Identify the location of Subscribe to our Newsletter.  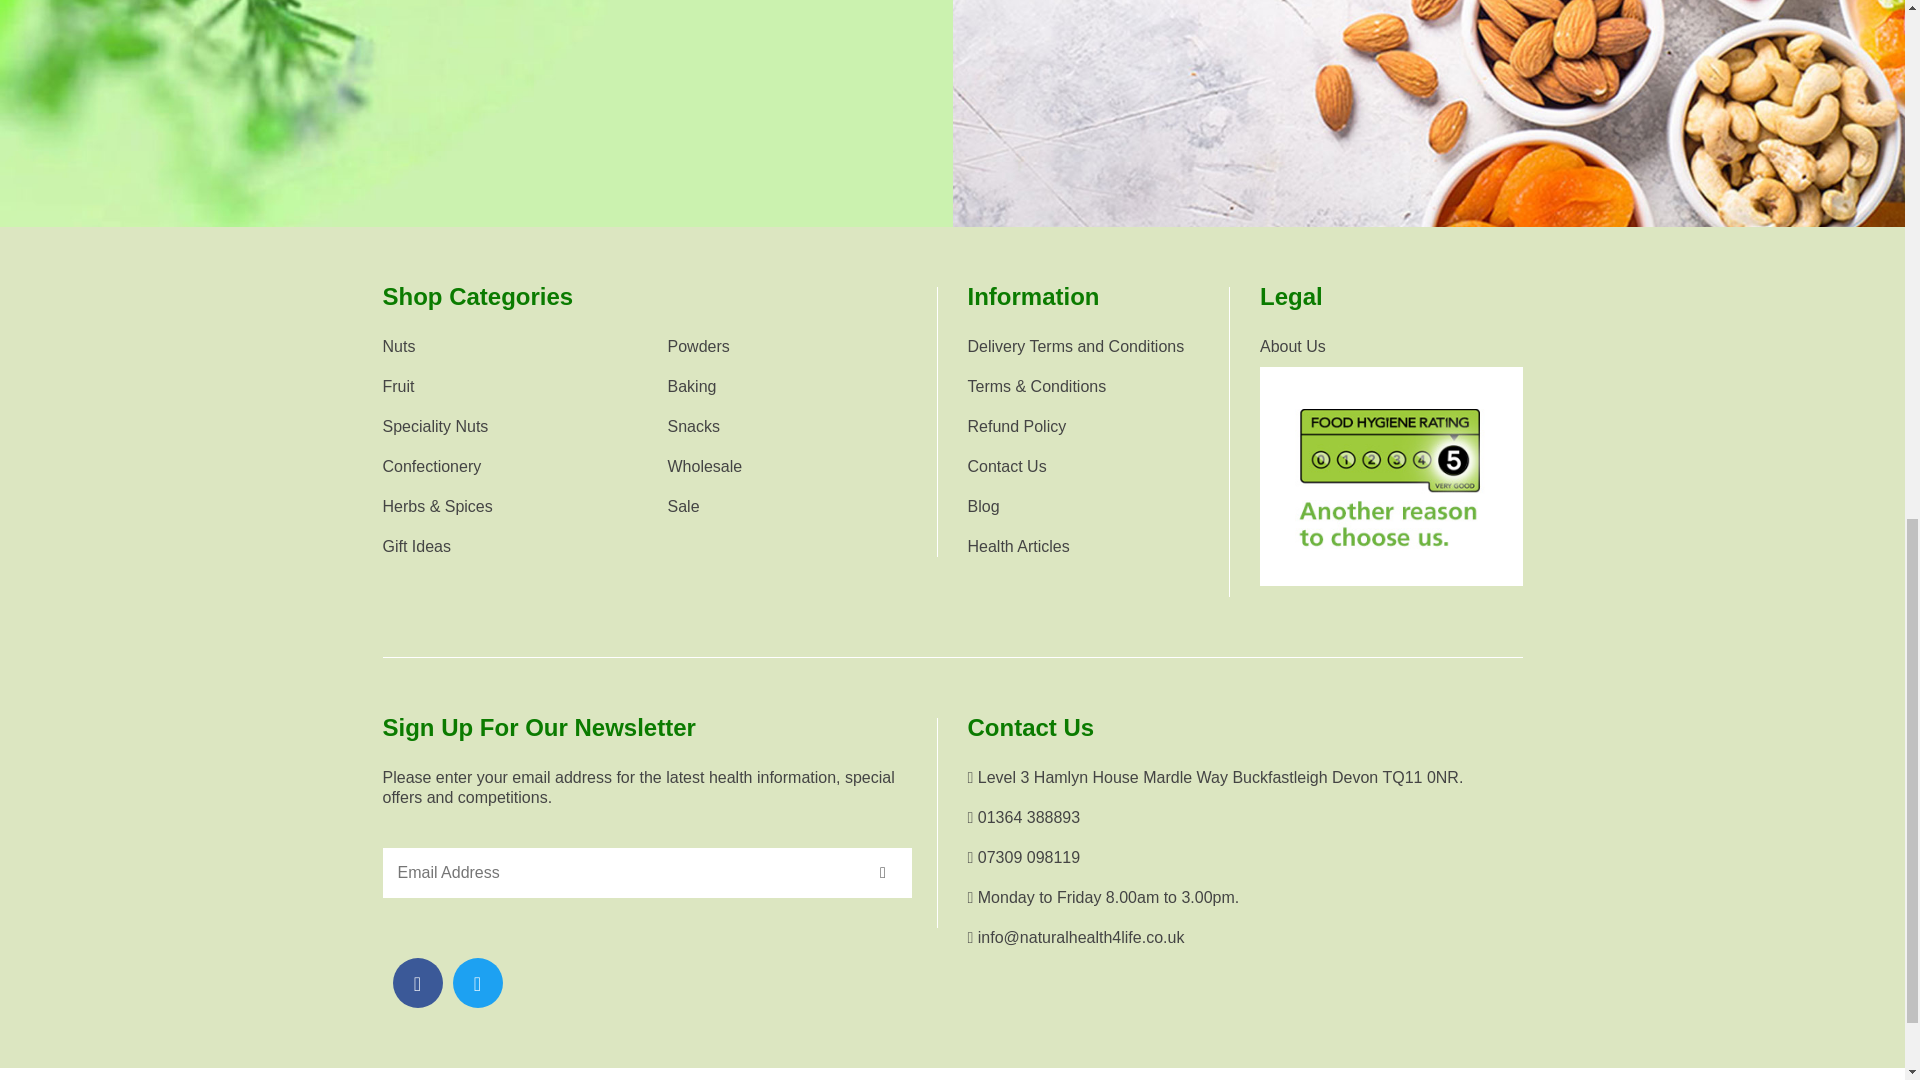
(883, 872).